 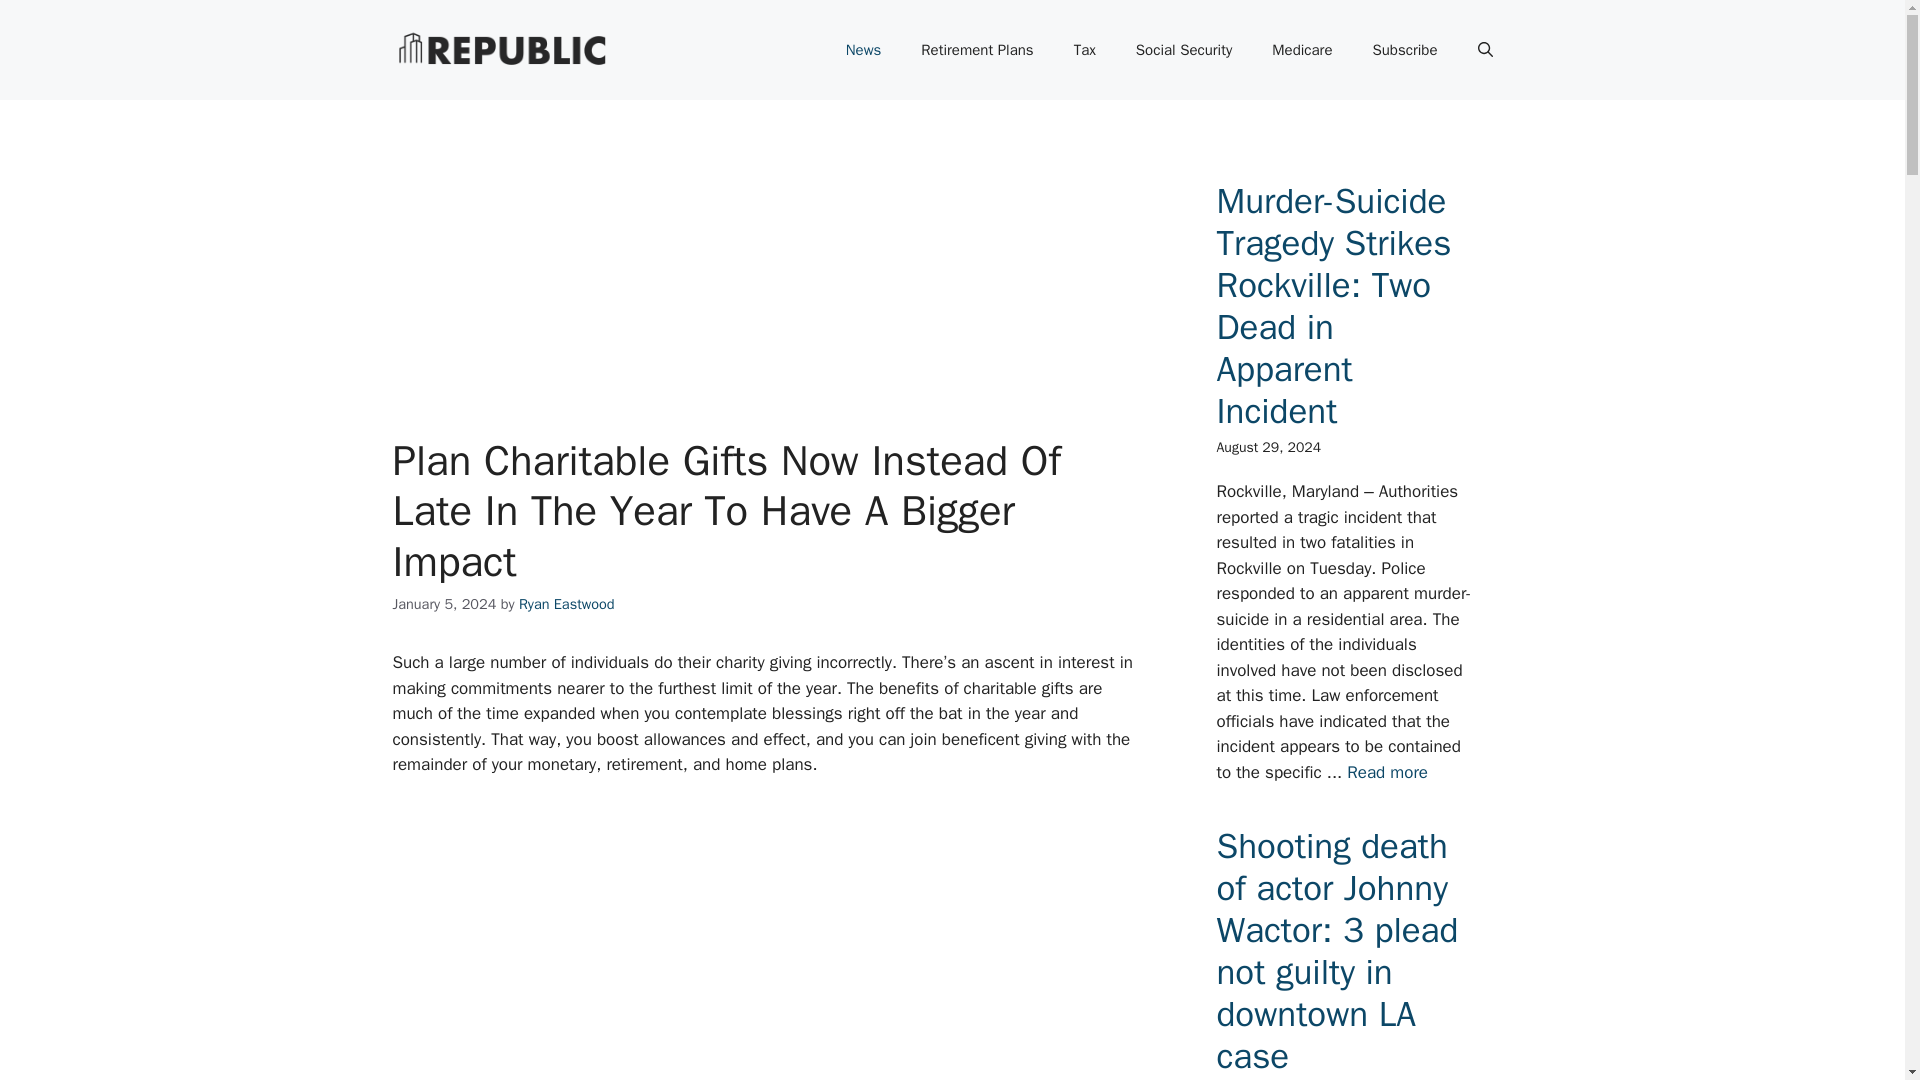 What do you see at coordinates (1388, 772) in the screenshot?
I see `Read more` at bounding box center [1388, 772].